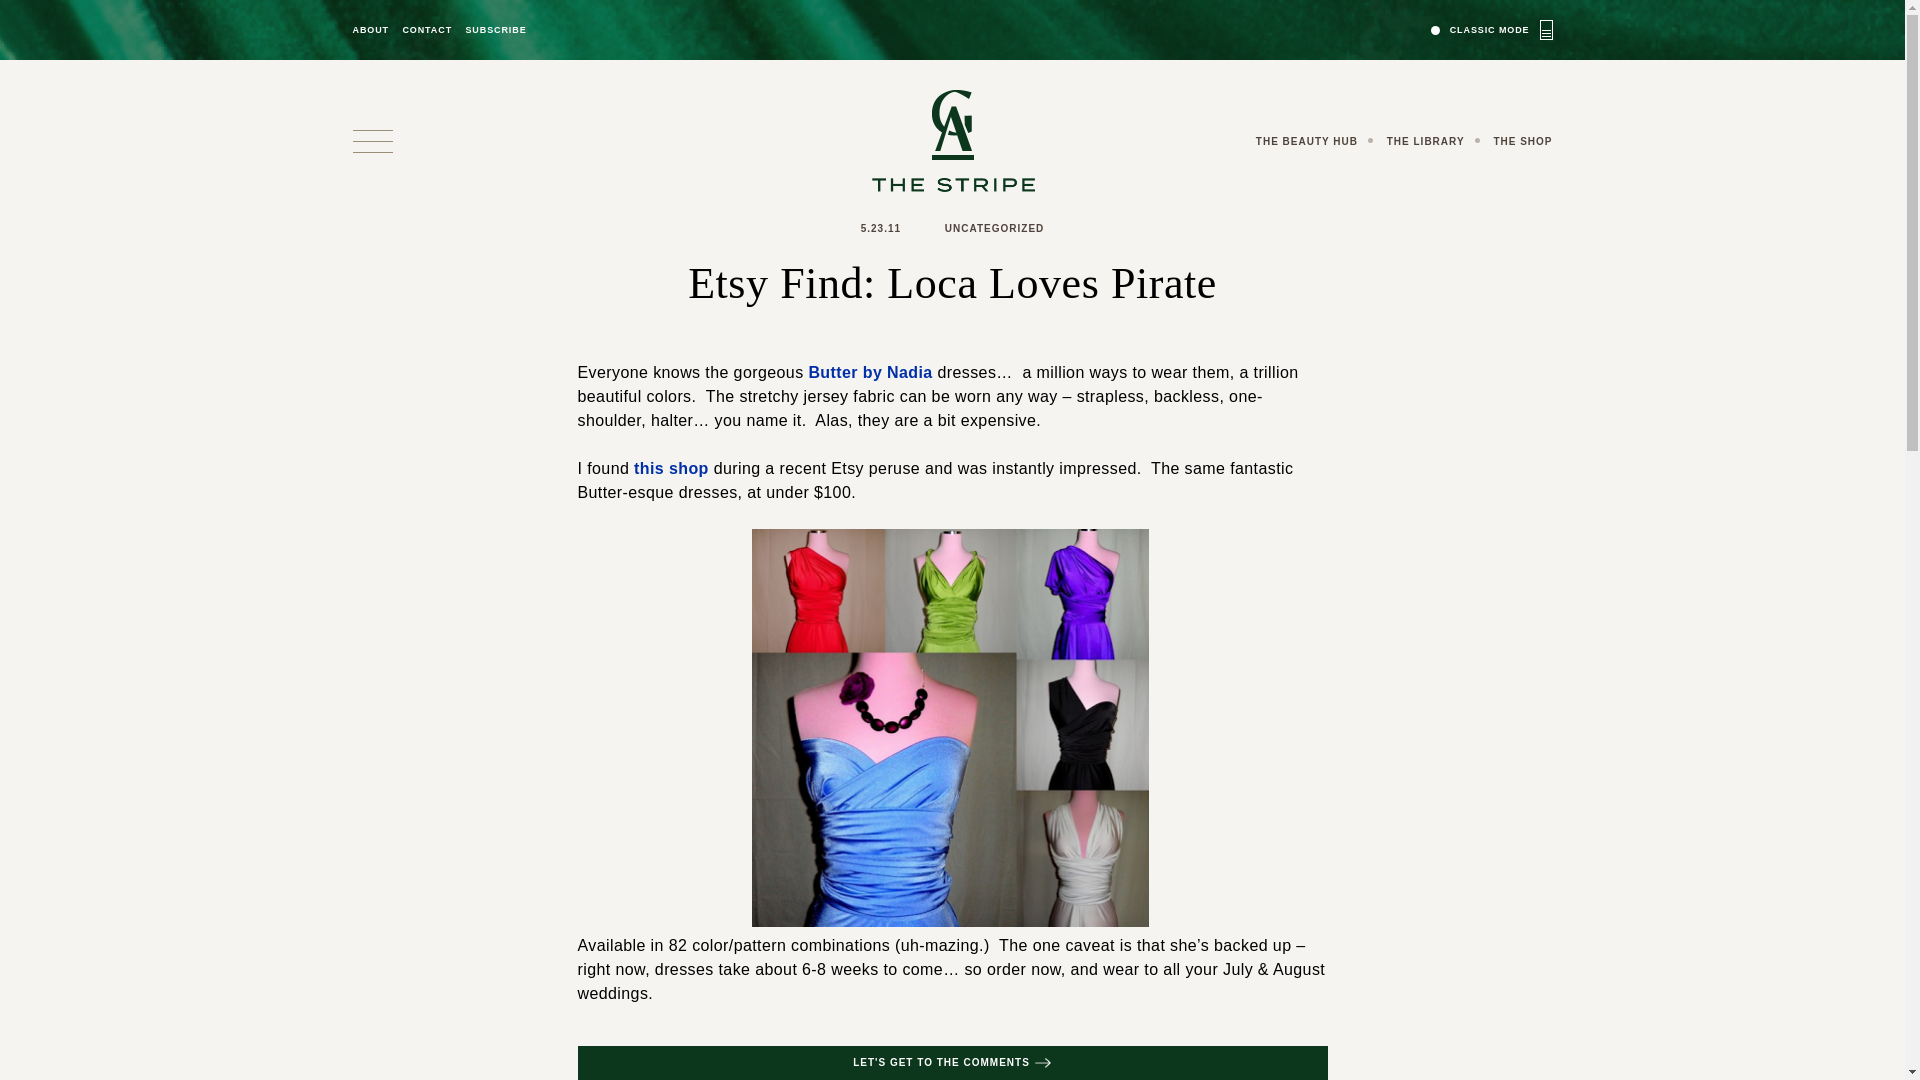 The image size is (1920, 1080). What do you see at coordinates (426, 30) in the screenshot?
I see `CONTACT` at bounding box center [426, 30].